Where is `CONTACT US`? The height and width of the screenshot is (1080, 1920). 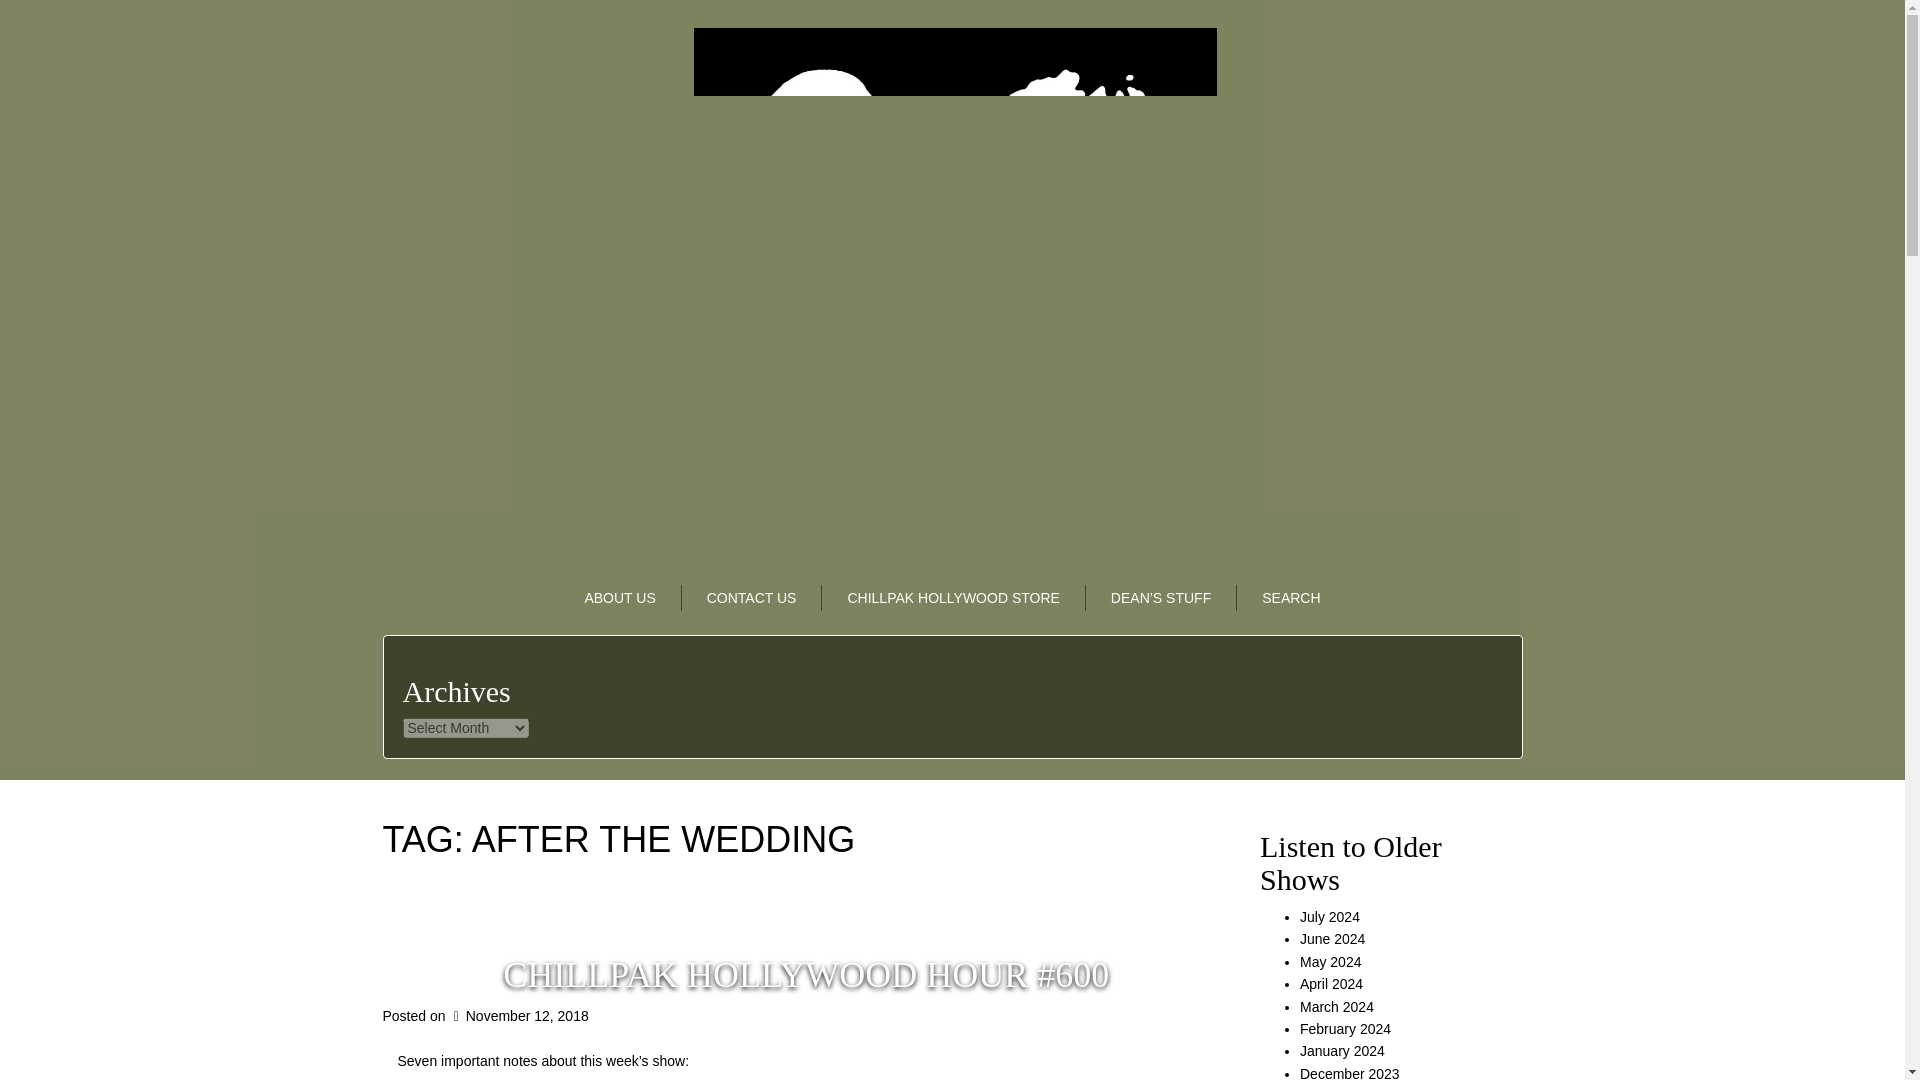
CONTACT US is located at coordinates (752, 598).